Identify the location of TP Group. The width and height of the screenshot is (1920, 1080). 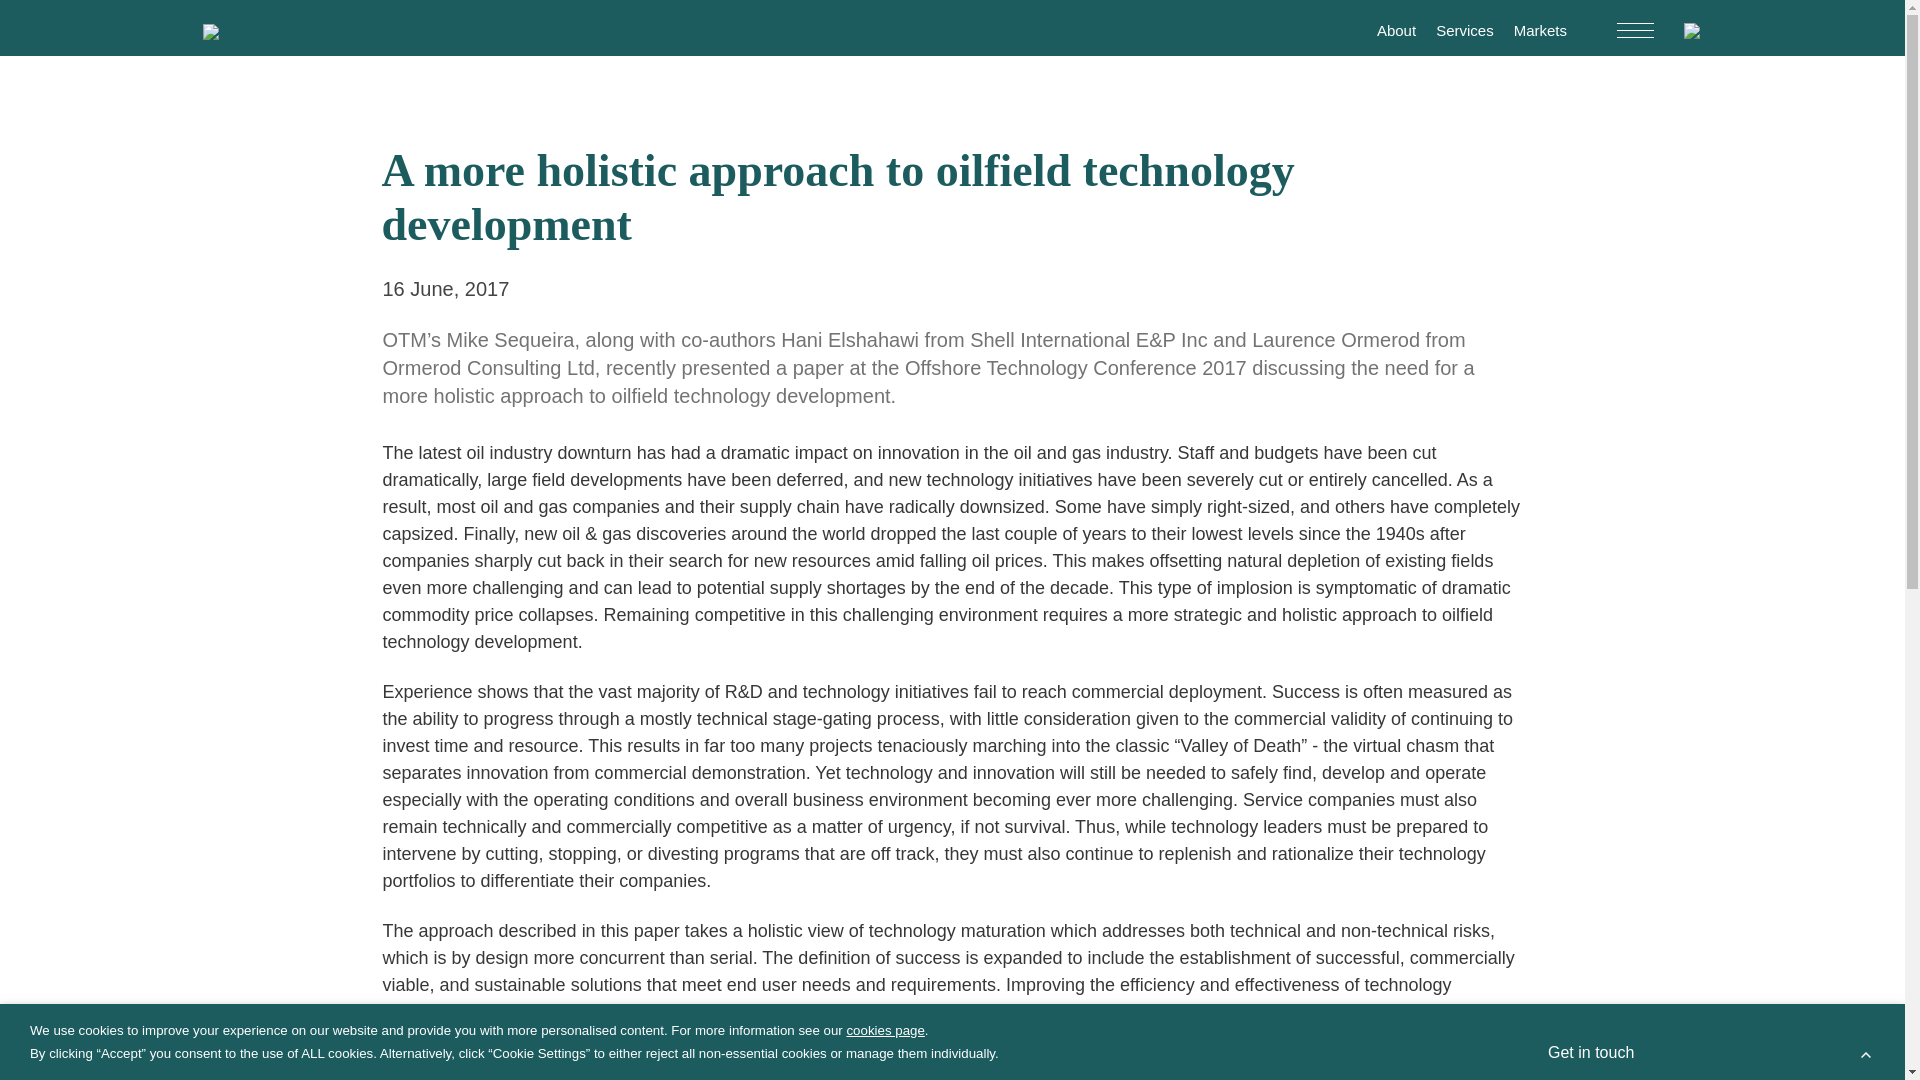
(620, 922).